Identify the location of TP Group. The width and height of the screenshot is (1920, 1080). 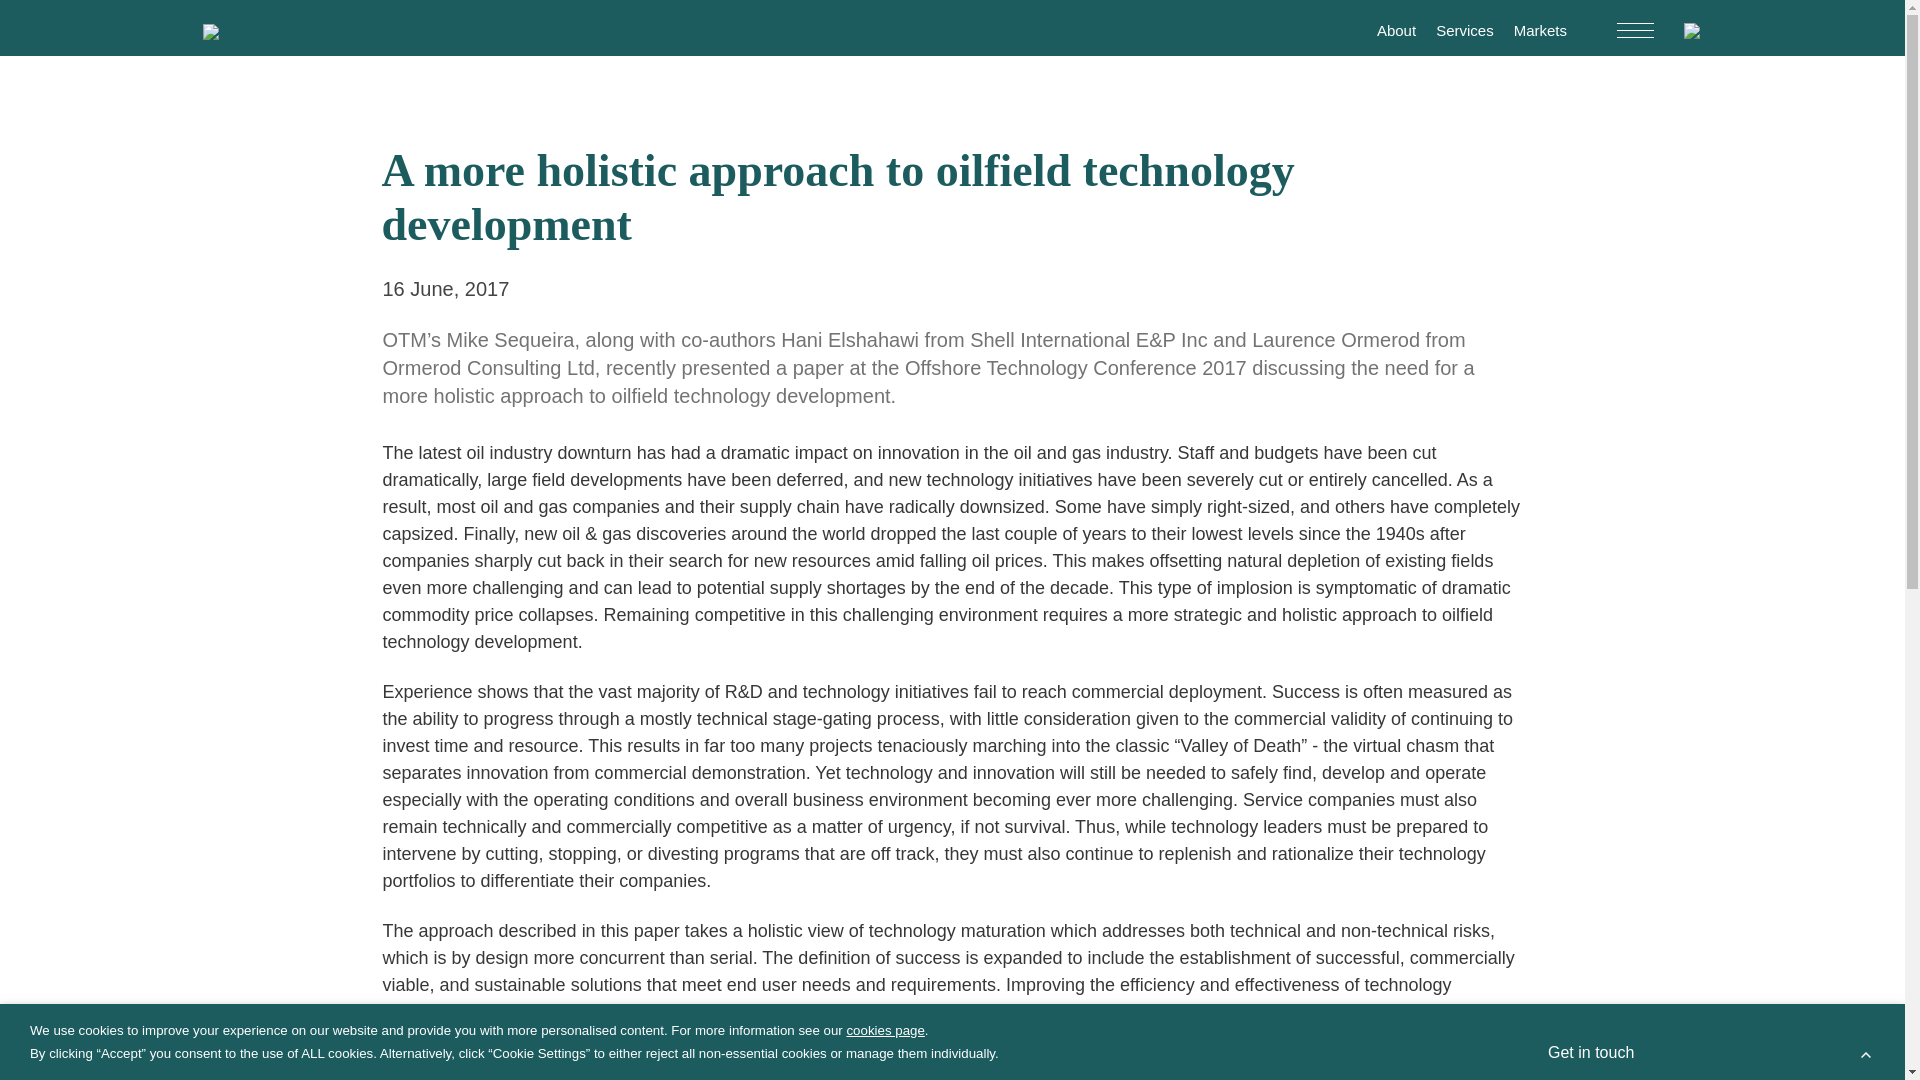
(620, 922).